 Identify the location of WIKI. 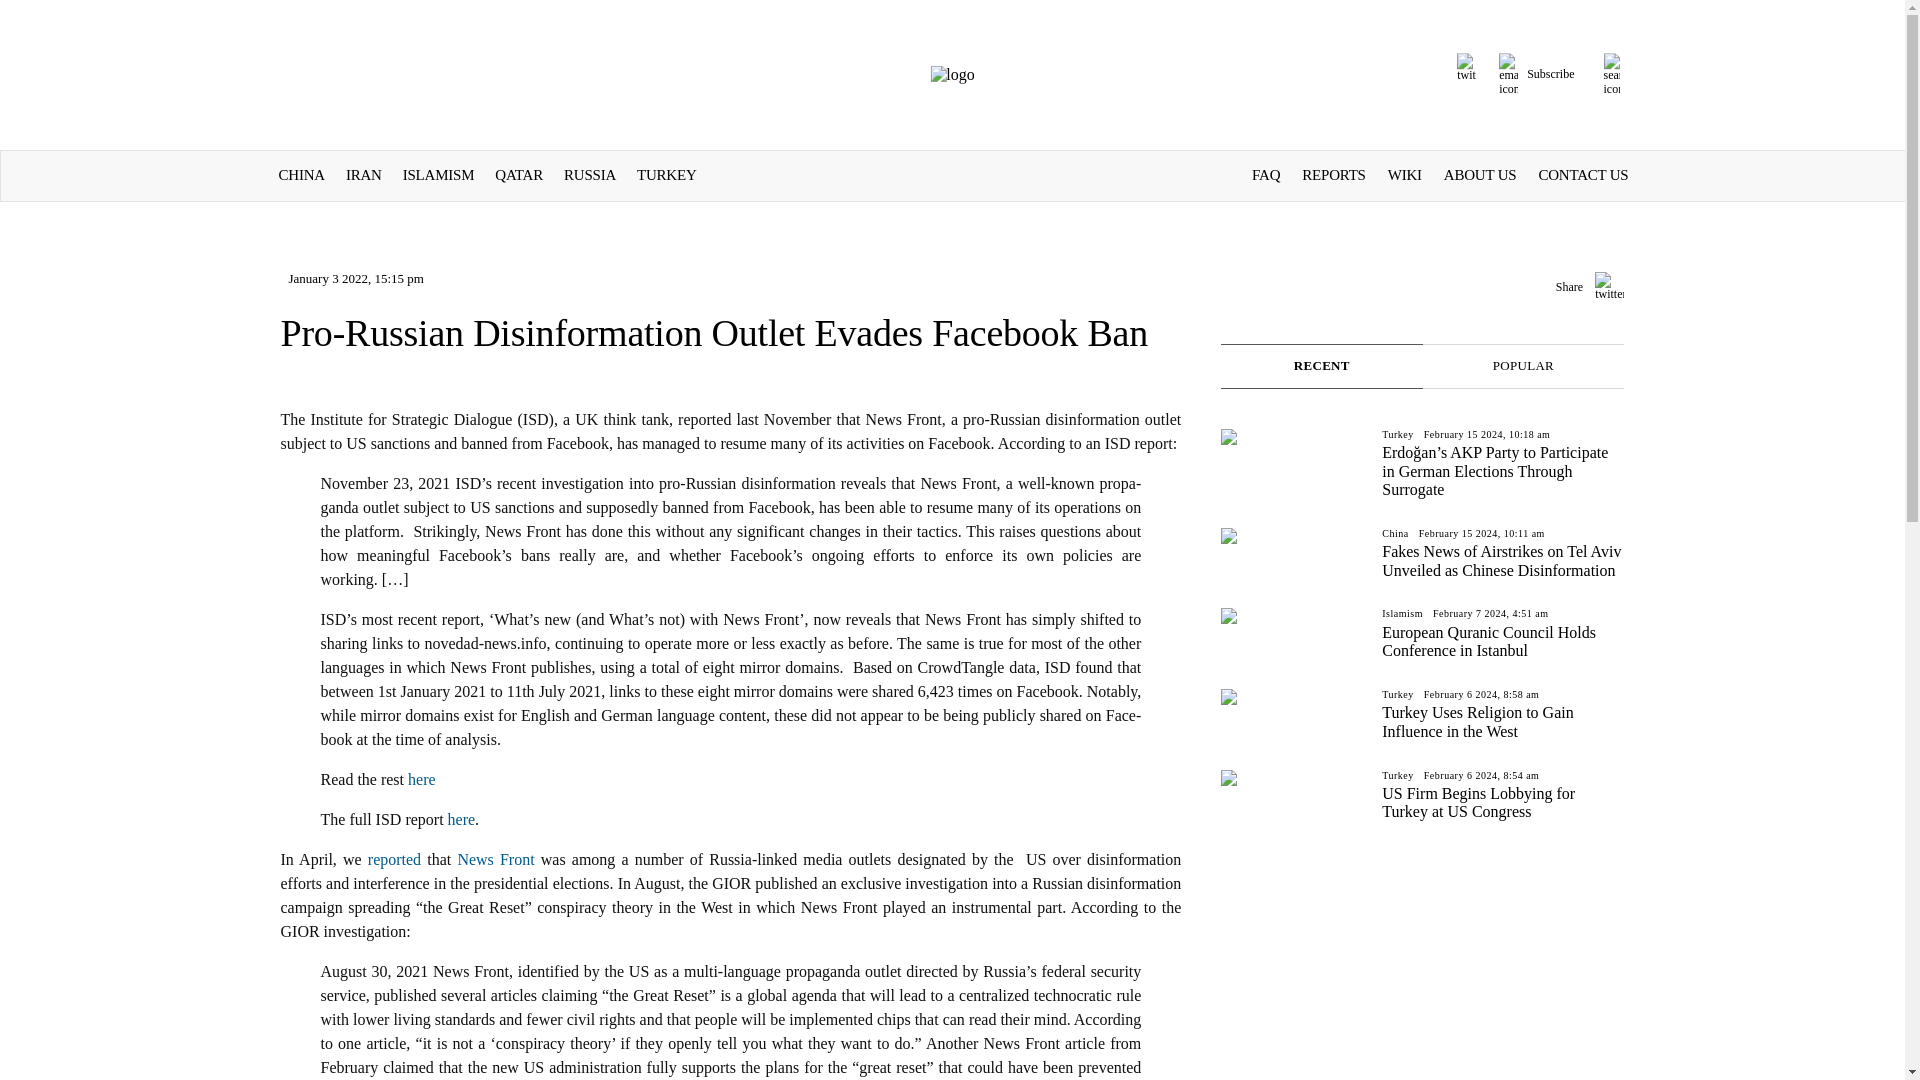
(1405, 174).